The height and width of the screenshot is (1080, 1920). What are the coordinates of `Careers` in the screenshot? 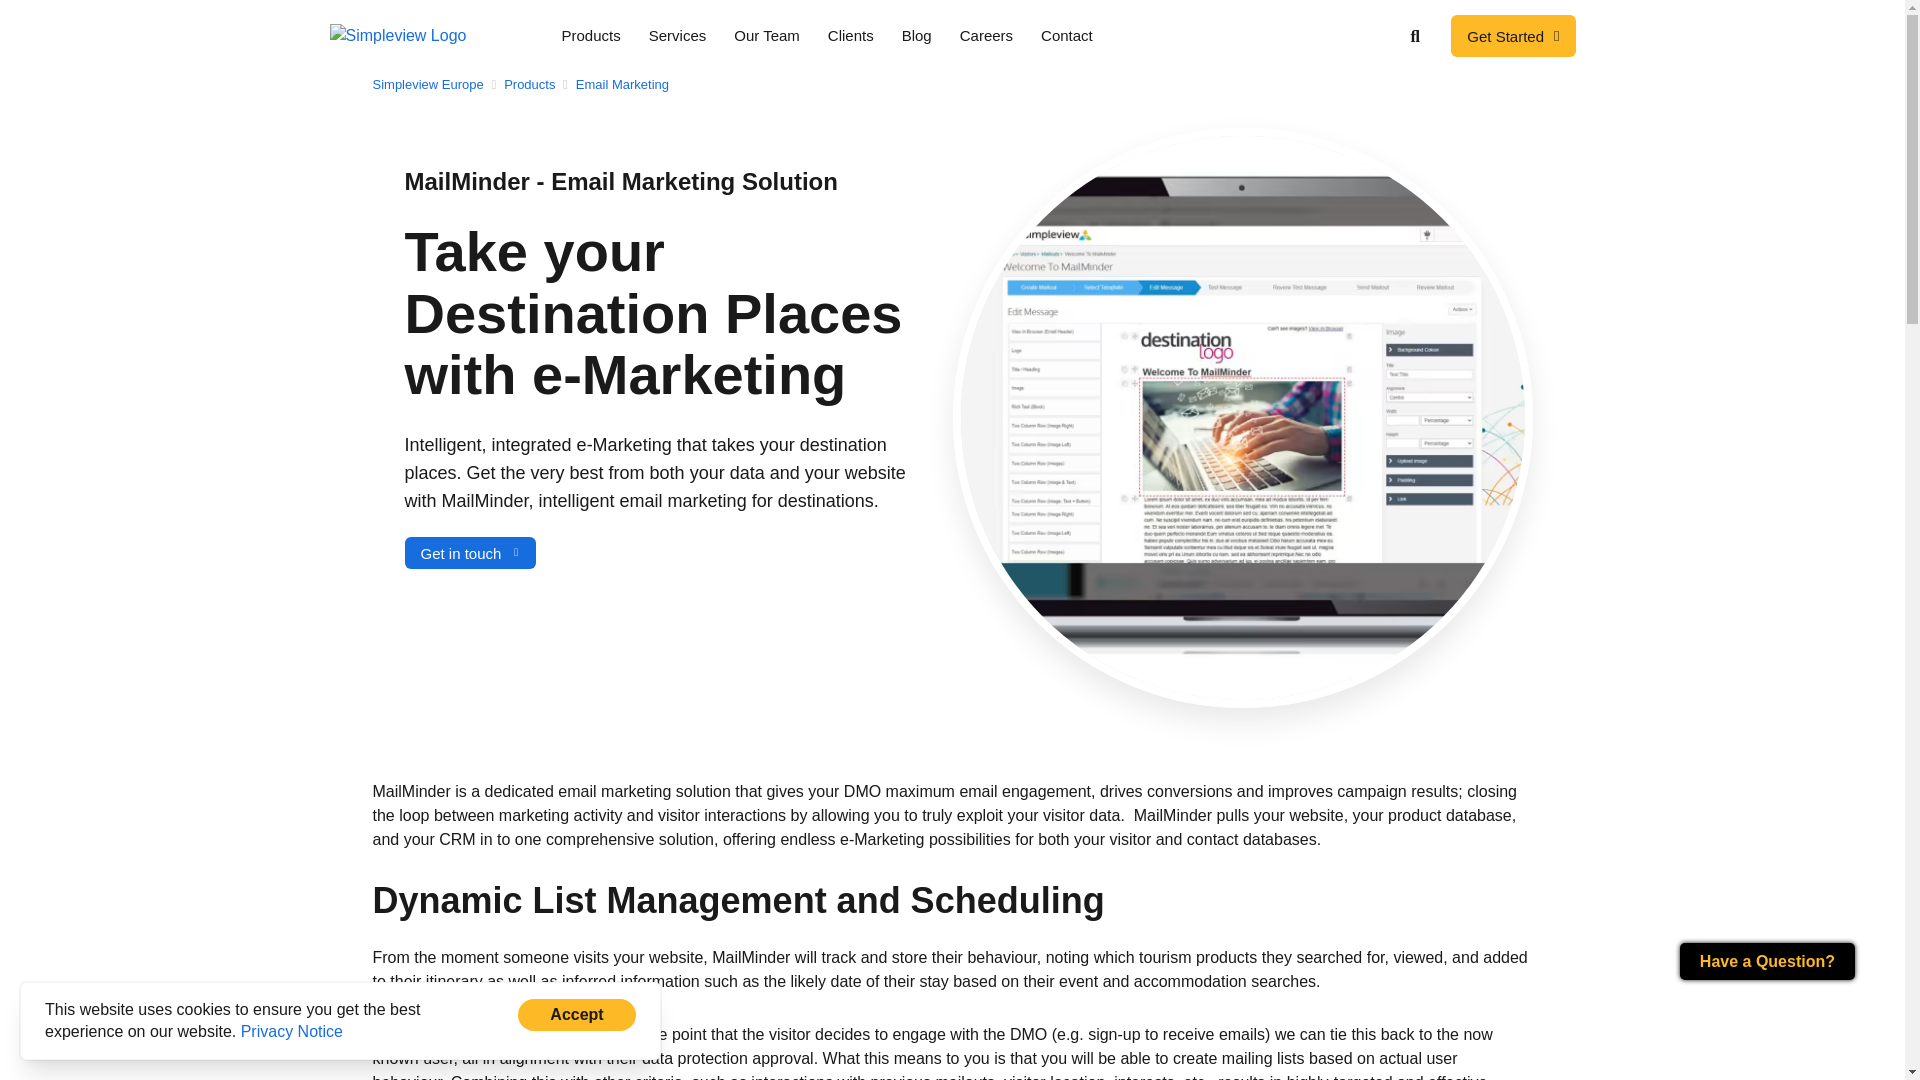 It's located at (986, 36).